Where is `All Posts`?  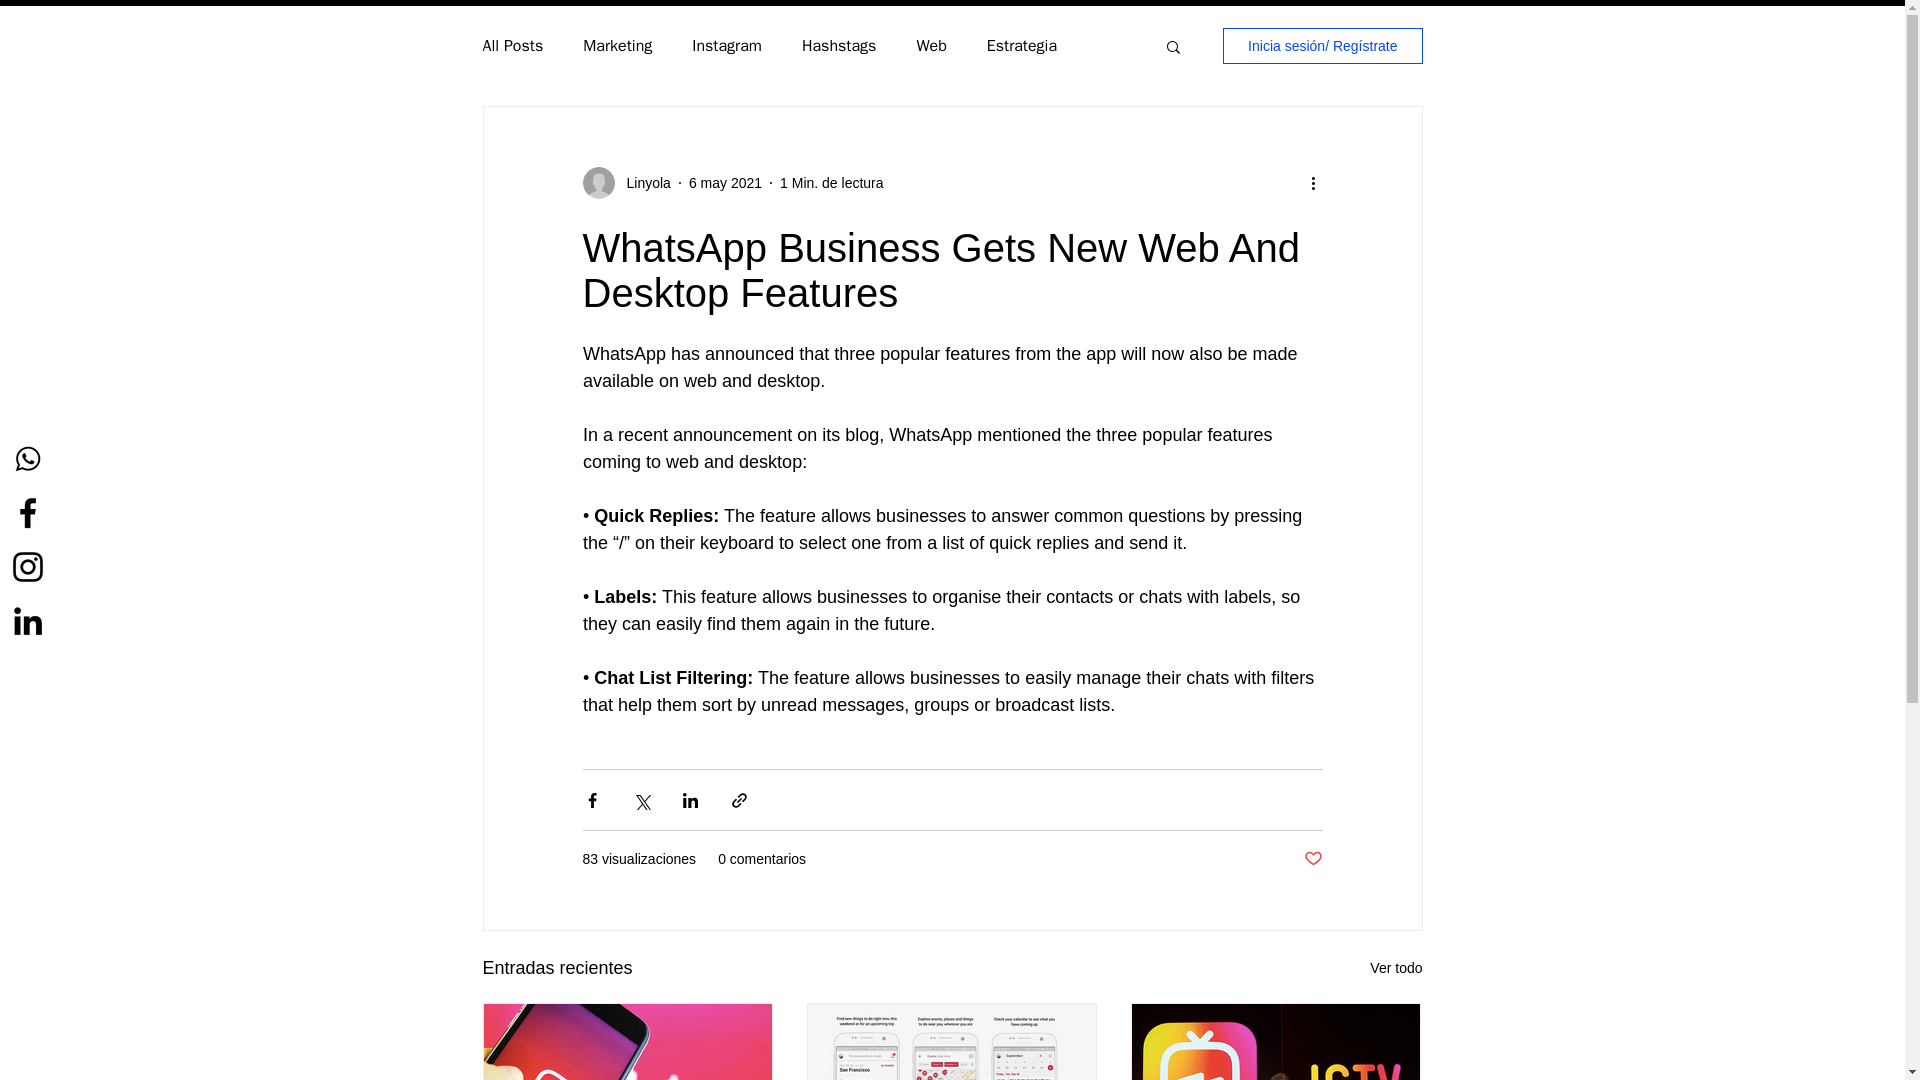
All Posts is located at coordinates (512, 46).